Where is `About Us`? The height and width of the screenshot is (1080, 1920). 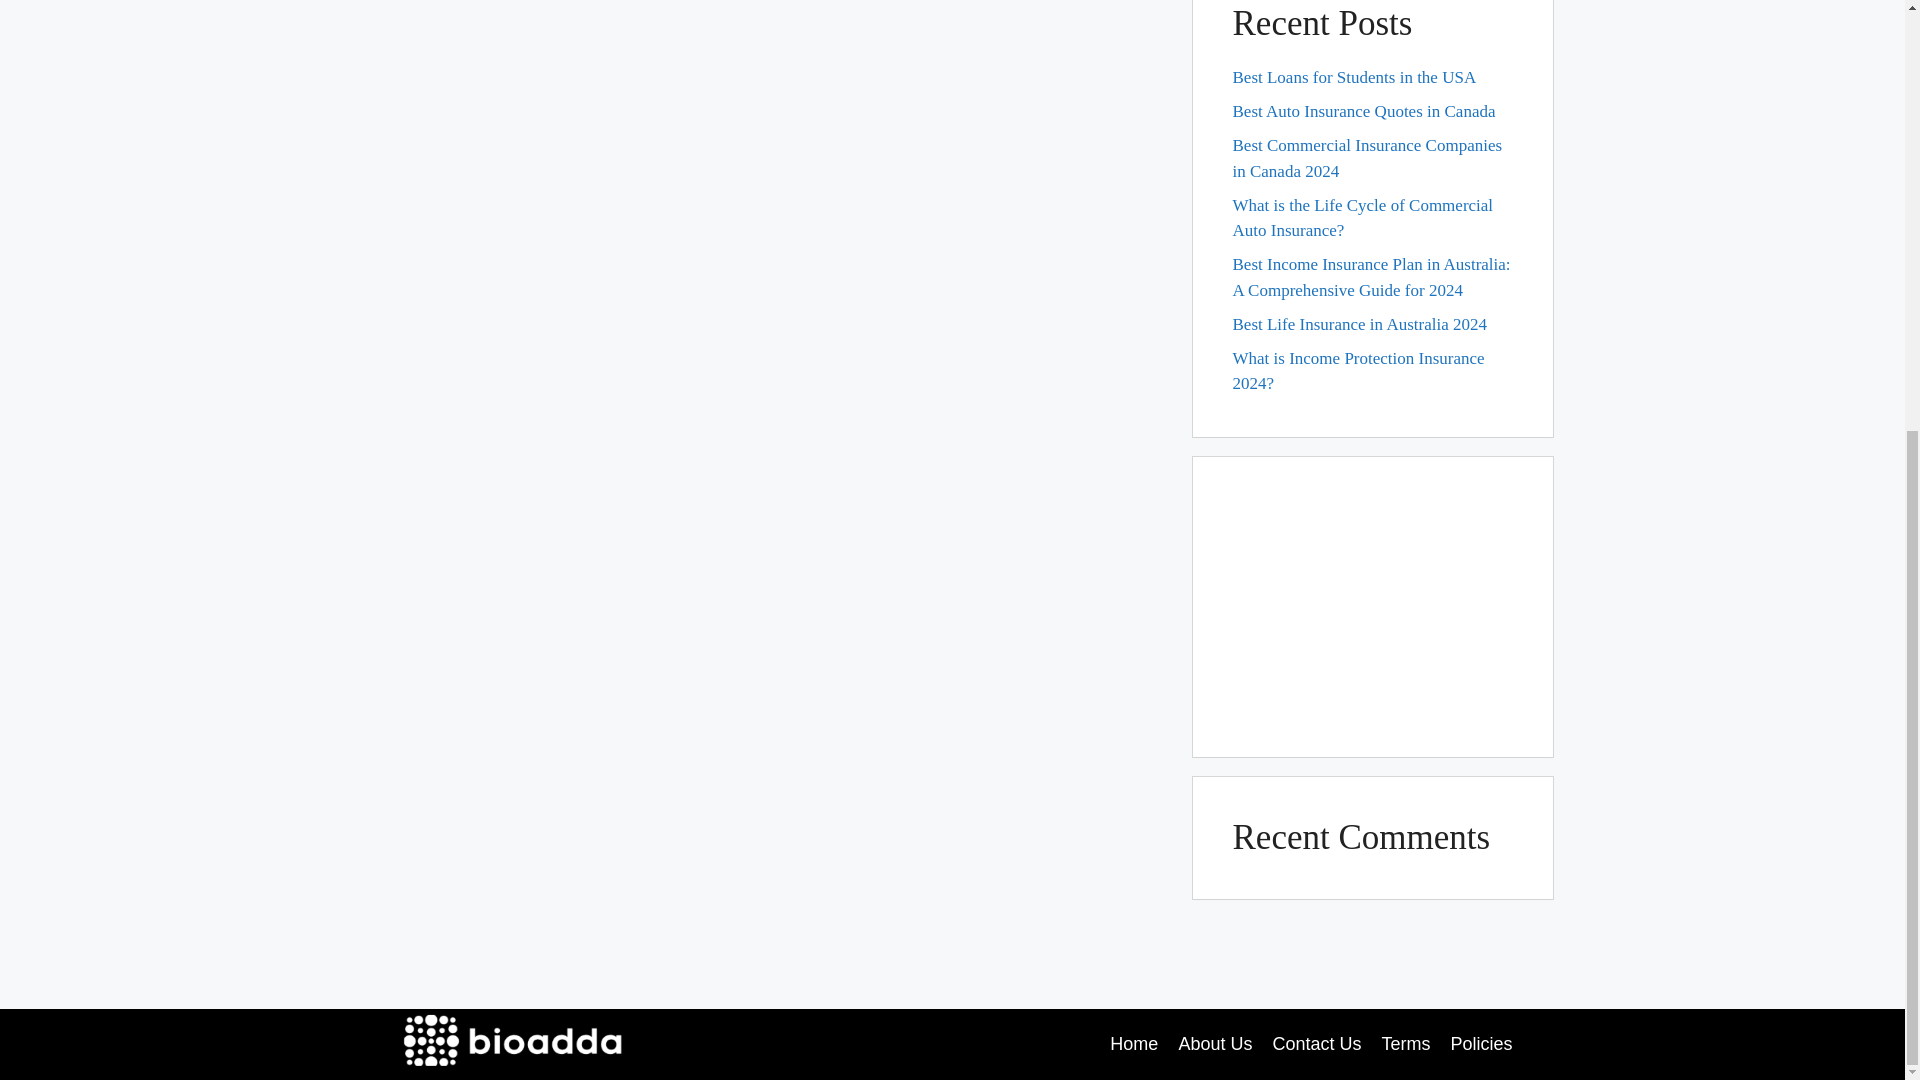
About Us is located at coordinates (1214, 1044).